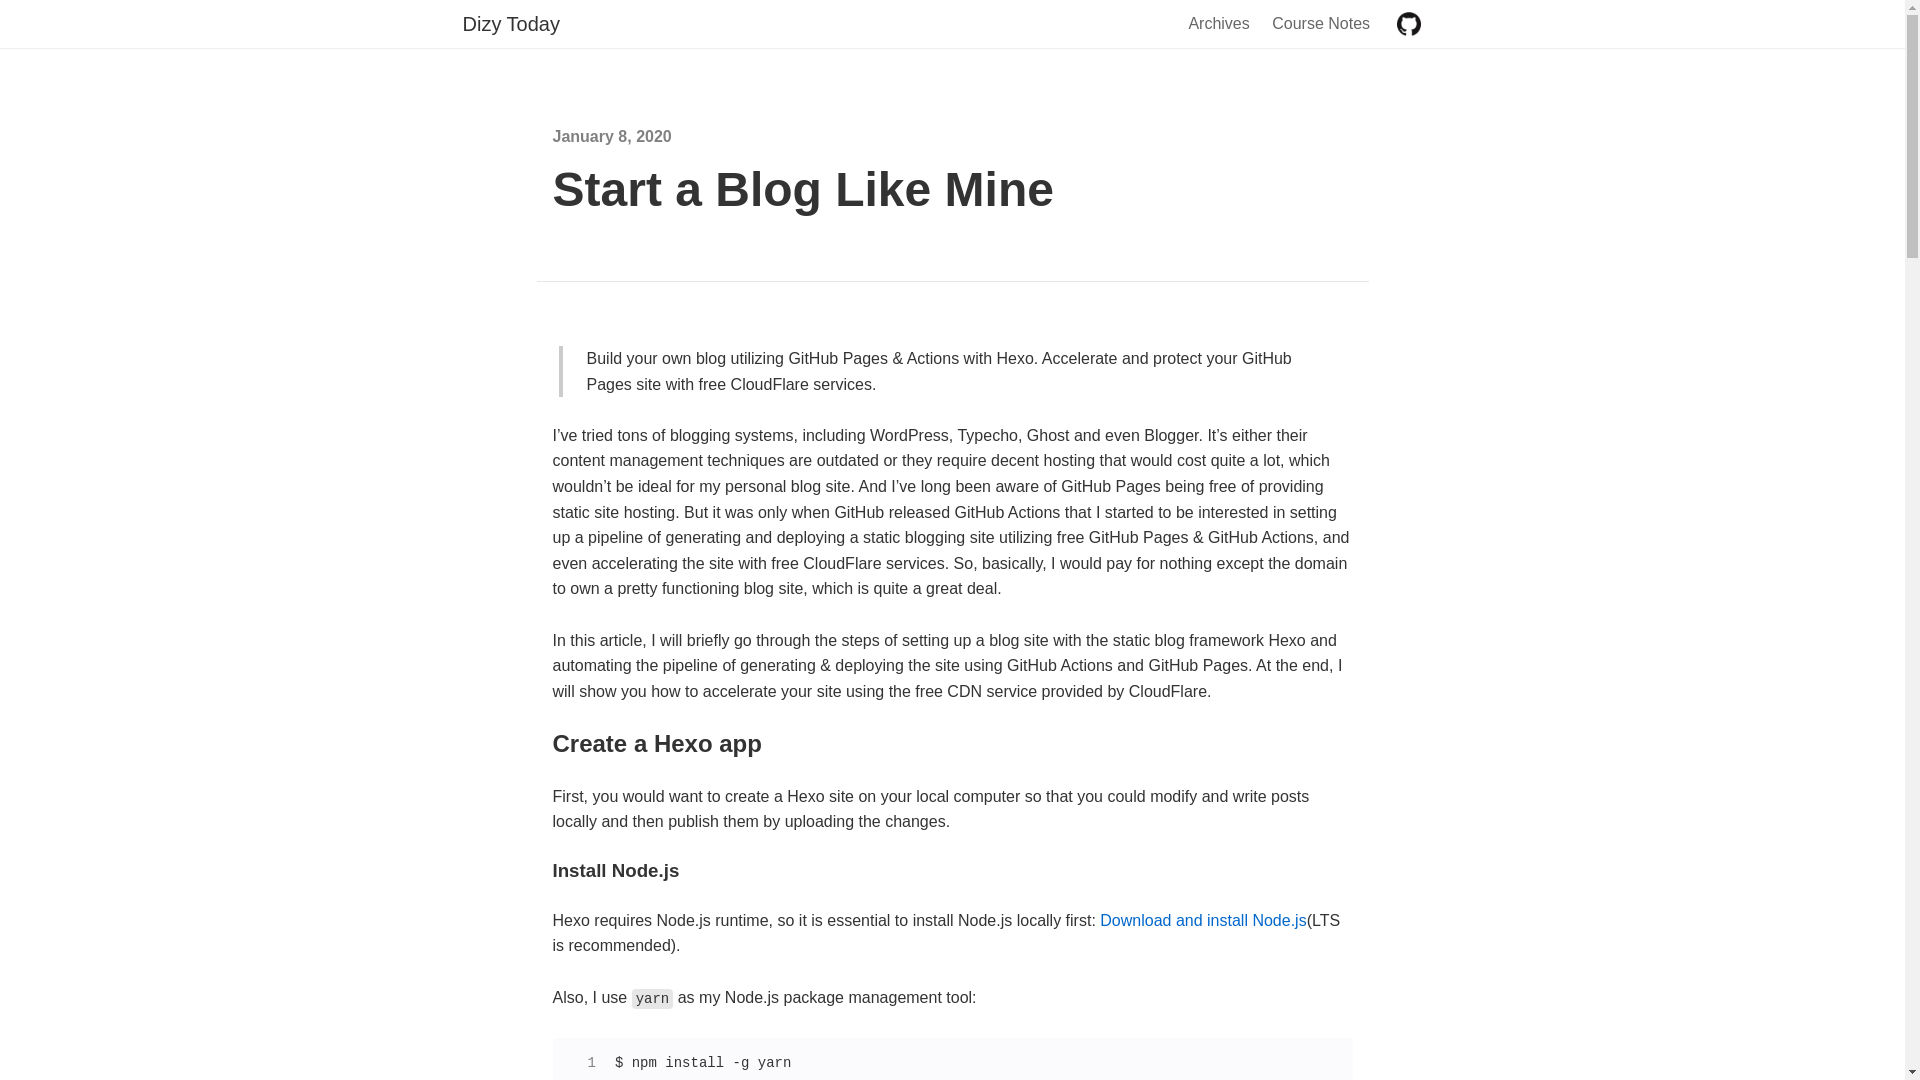  I want to click on  , so click(1408, 24).